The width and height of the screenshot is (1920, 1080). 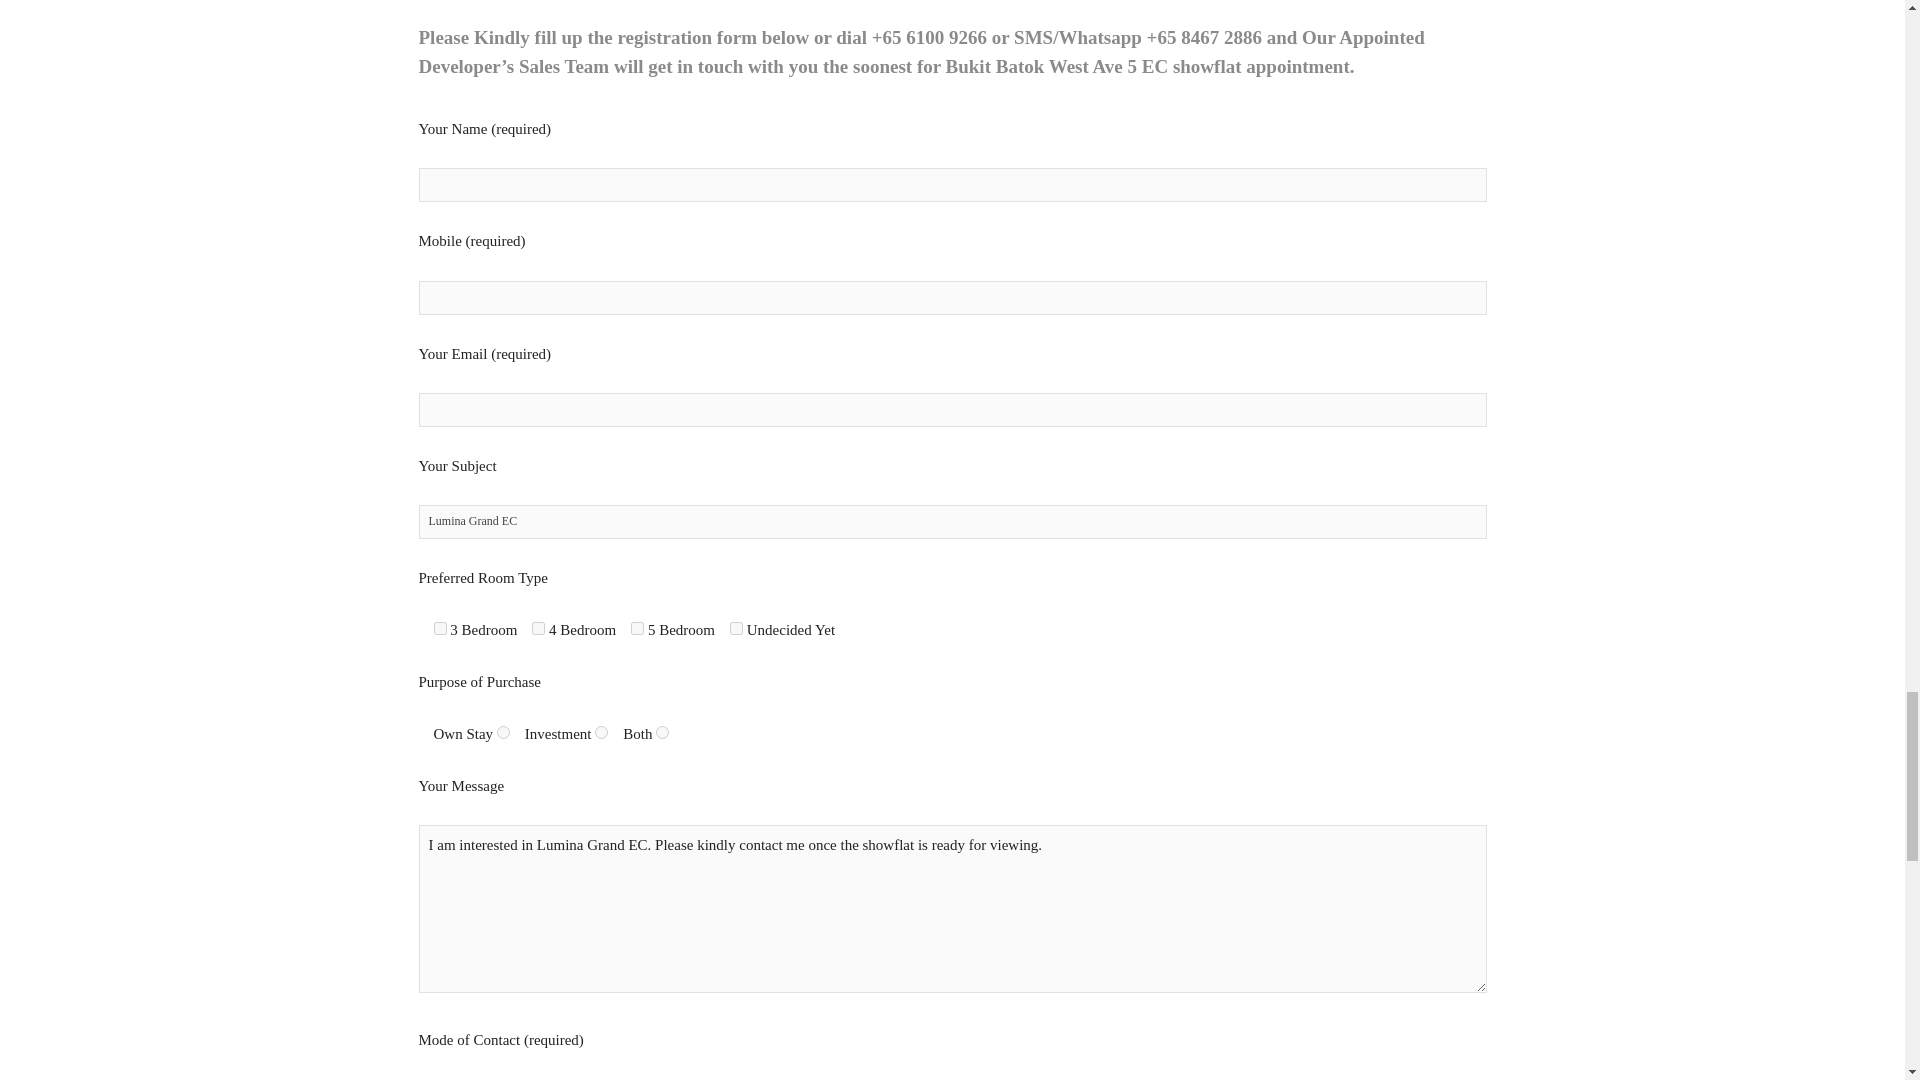 What do you see at coordinates (440, 628) in the screenshot?
I see `3 Bedroom` at bounding box center [440, 628].